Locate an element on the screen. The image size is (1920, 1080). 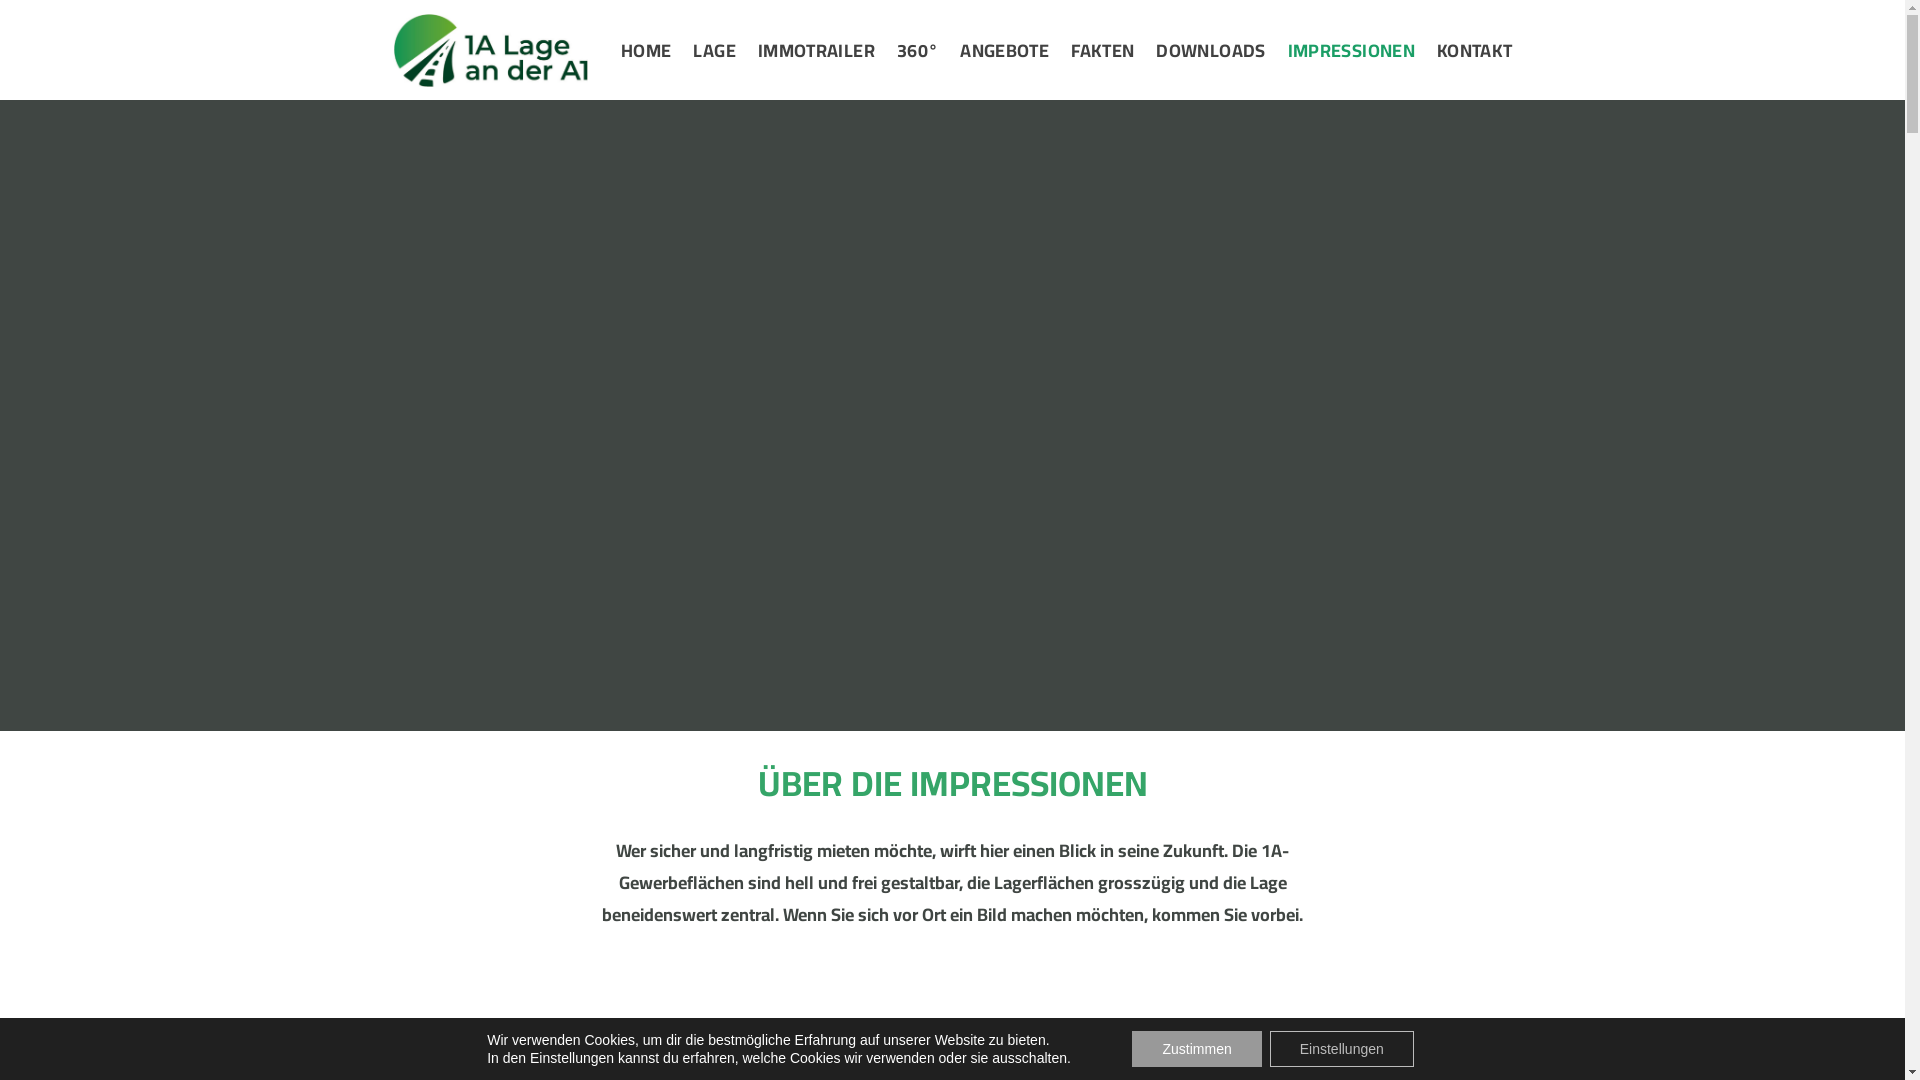
DOWNLOADS is located at coordinates (1210, 50).